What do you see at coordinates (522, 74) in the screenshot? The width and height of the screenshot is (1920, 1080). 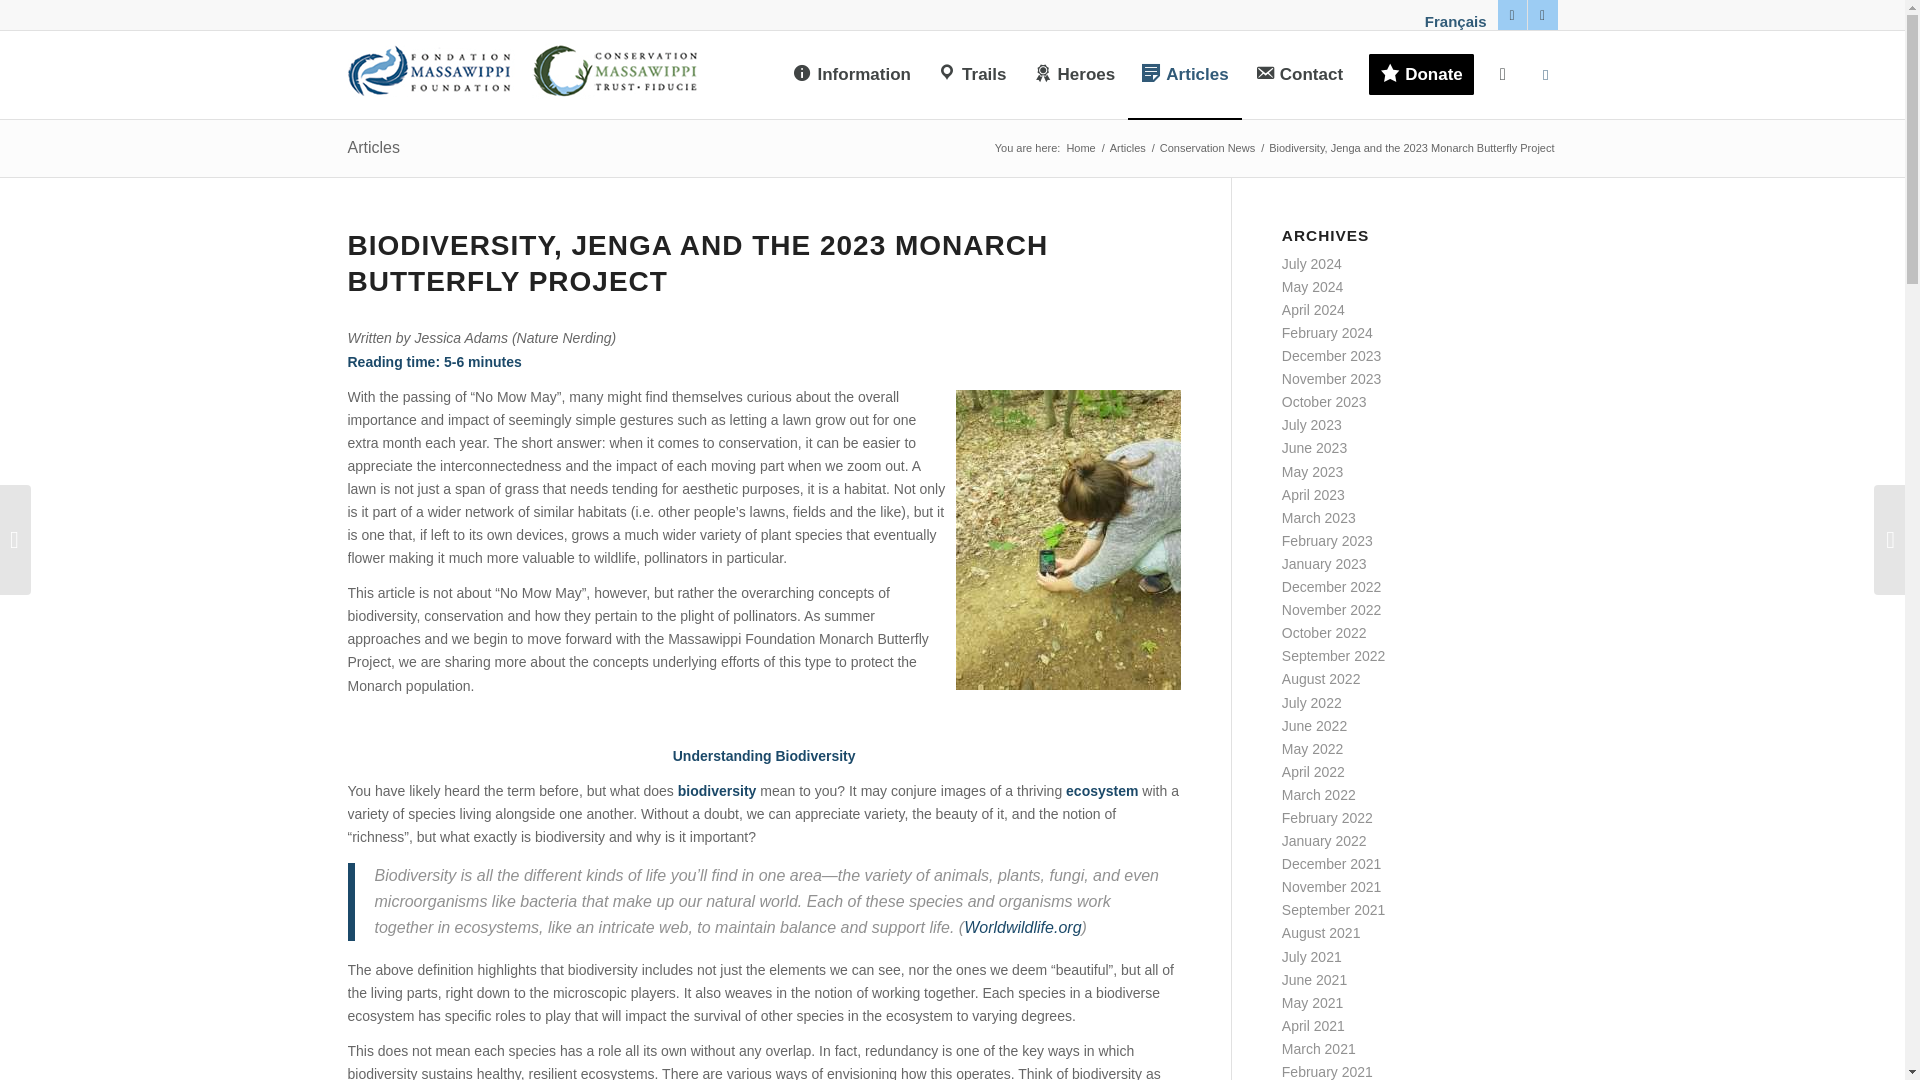 I see `long logo` at bounding box center [522, 74].